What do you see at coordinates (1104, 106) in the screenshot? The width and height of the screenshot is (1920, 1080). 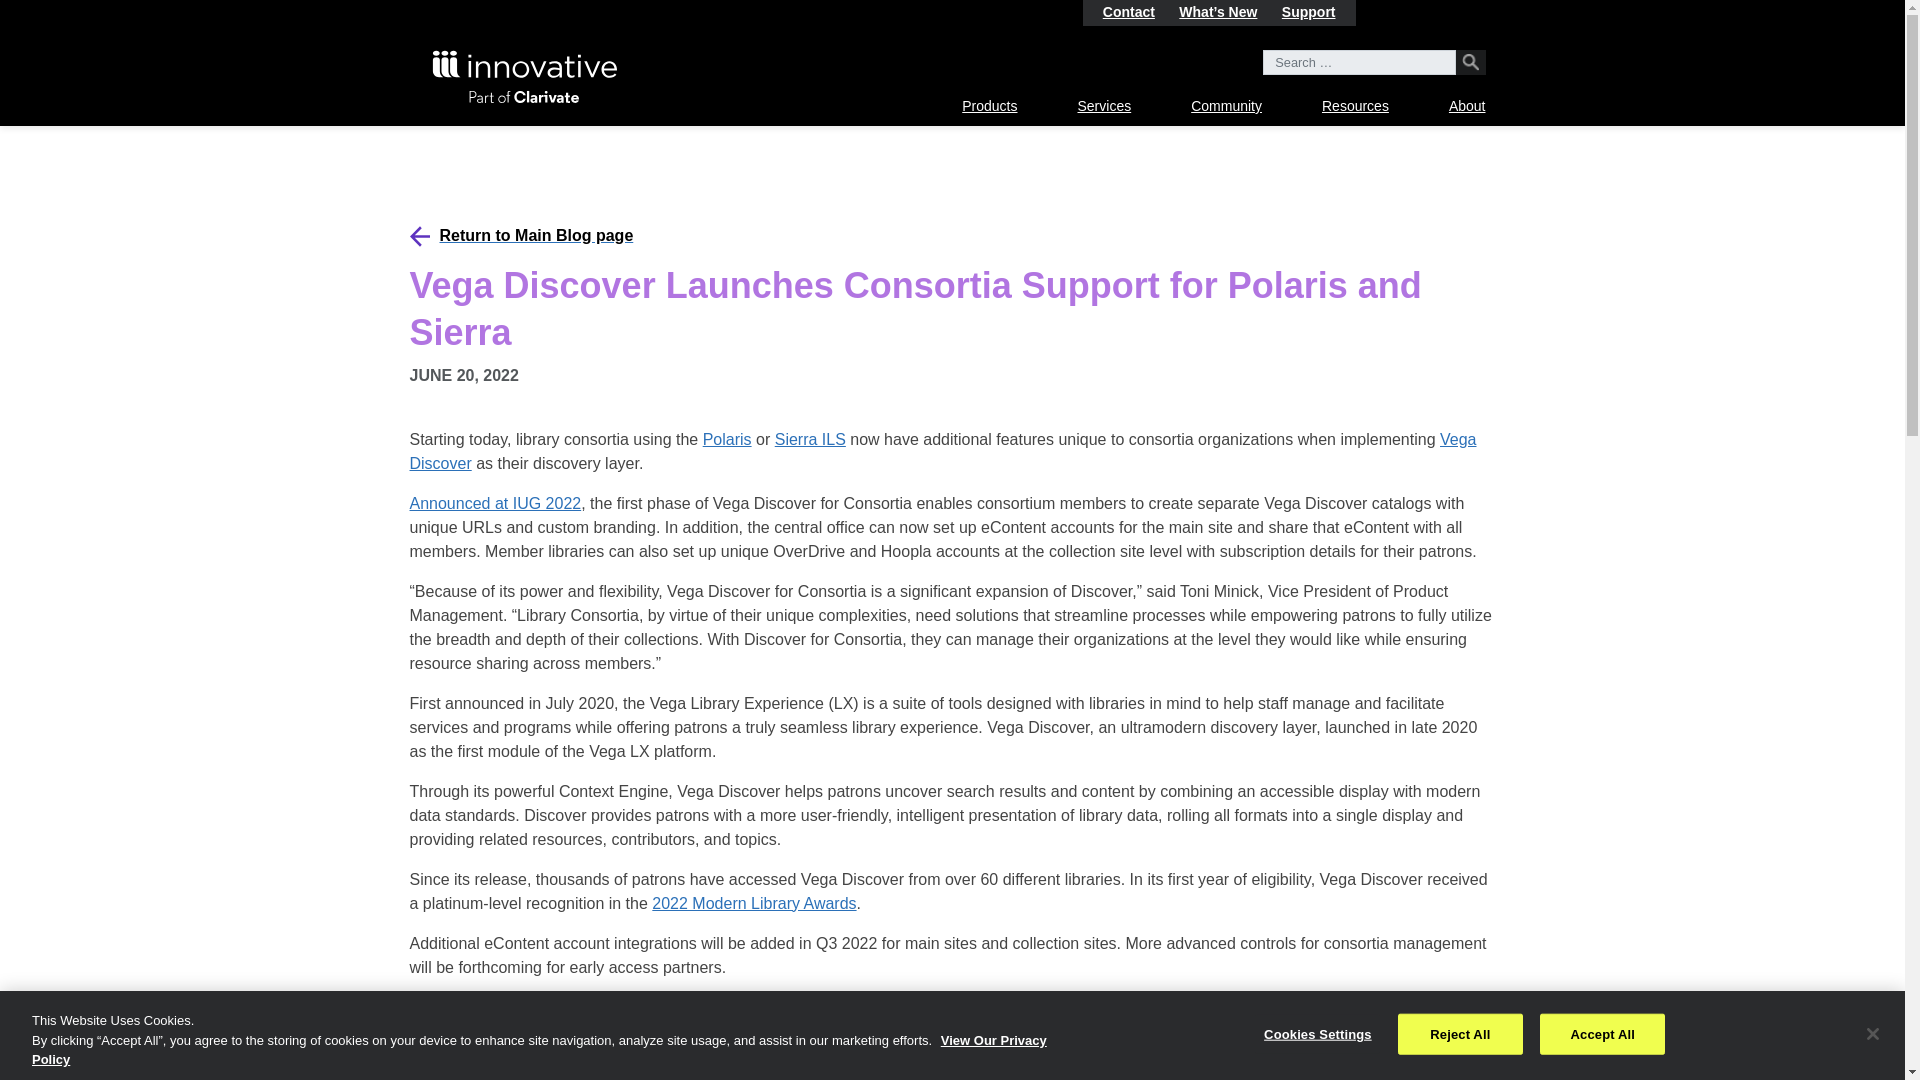 I see `Services` at bounding box center [1104, 106].